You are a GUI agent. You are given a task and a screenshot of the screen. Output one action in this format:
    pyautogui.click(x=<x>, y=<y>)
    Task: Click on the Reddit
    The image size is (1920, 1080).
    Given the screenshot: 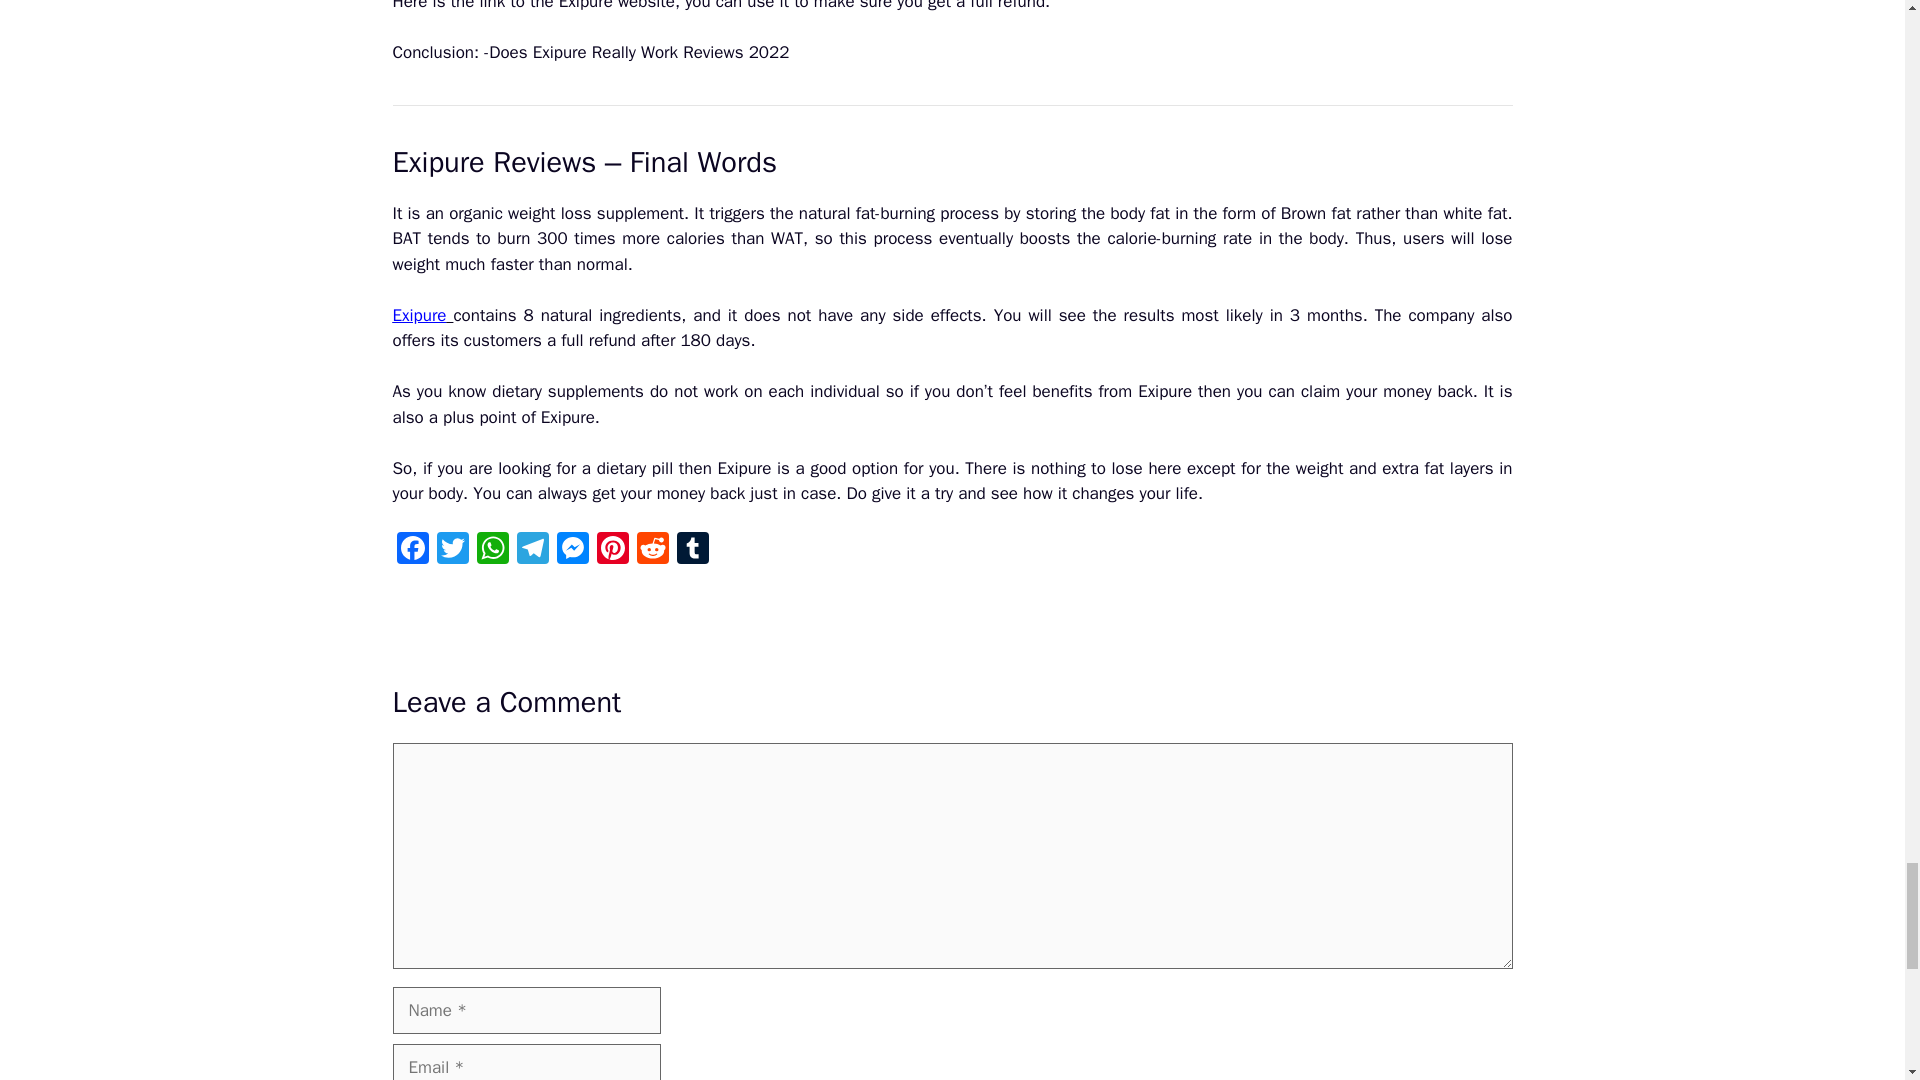 What is the action you would take?
    pyautogui.click(x=652, y=551)
    